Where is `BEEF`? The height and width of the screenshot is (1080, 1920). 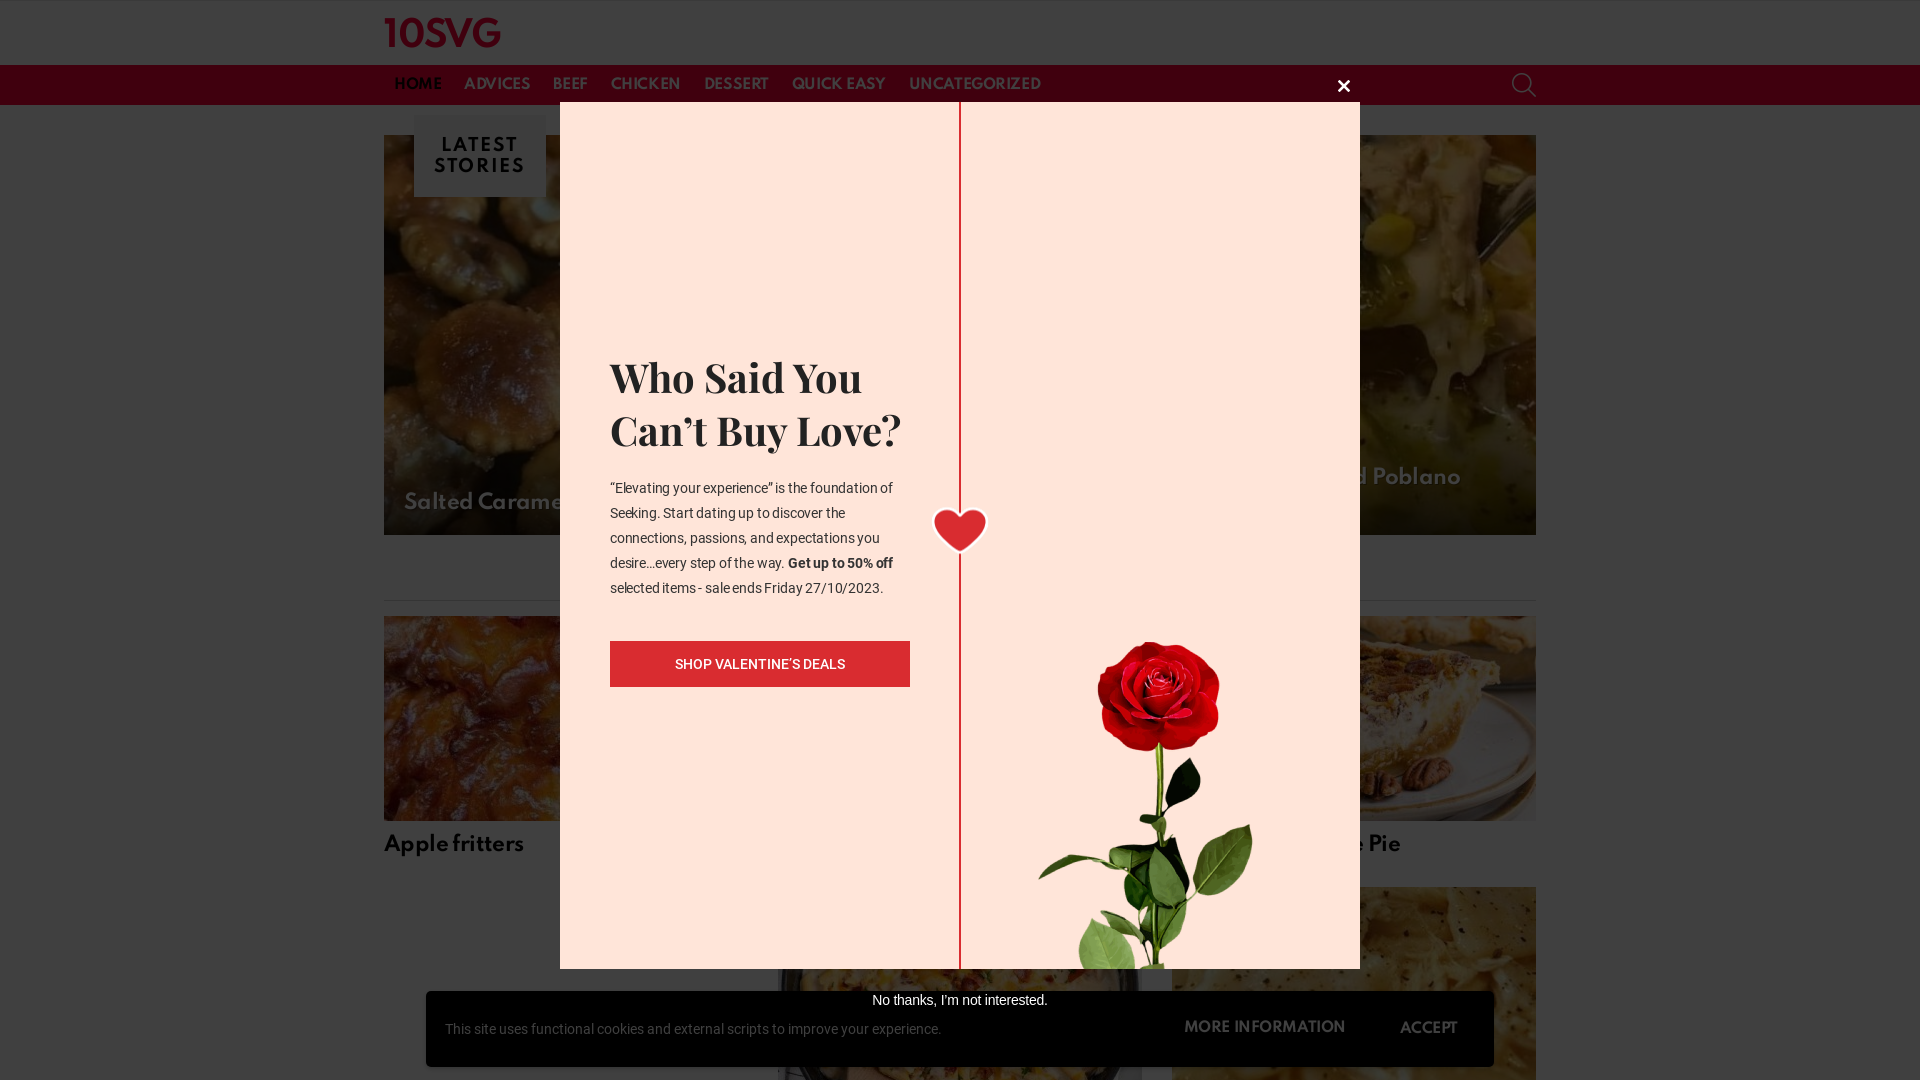
BEEF is located at coordinates (570, 85).